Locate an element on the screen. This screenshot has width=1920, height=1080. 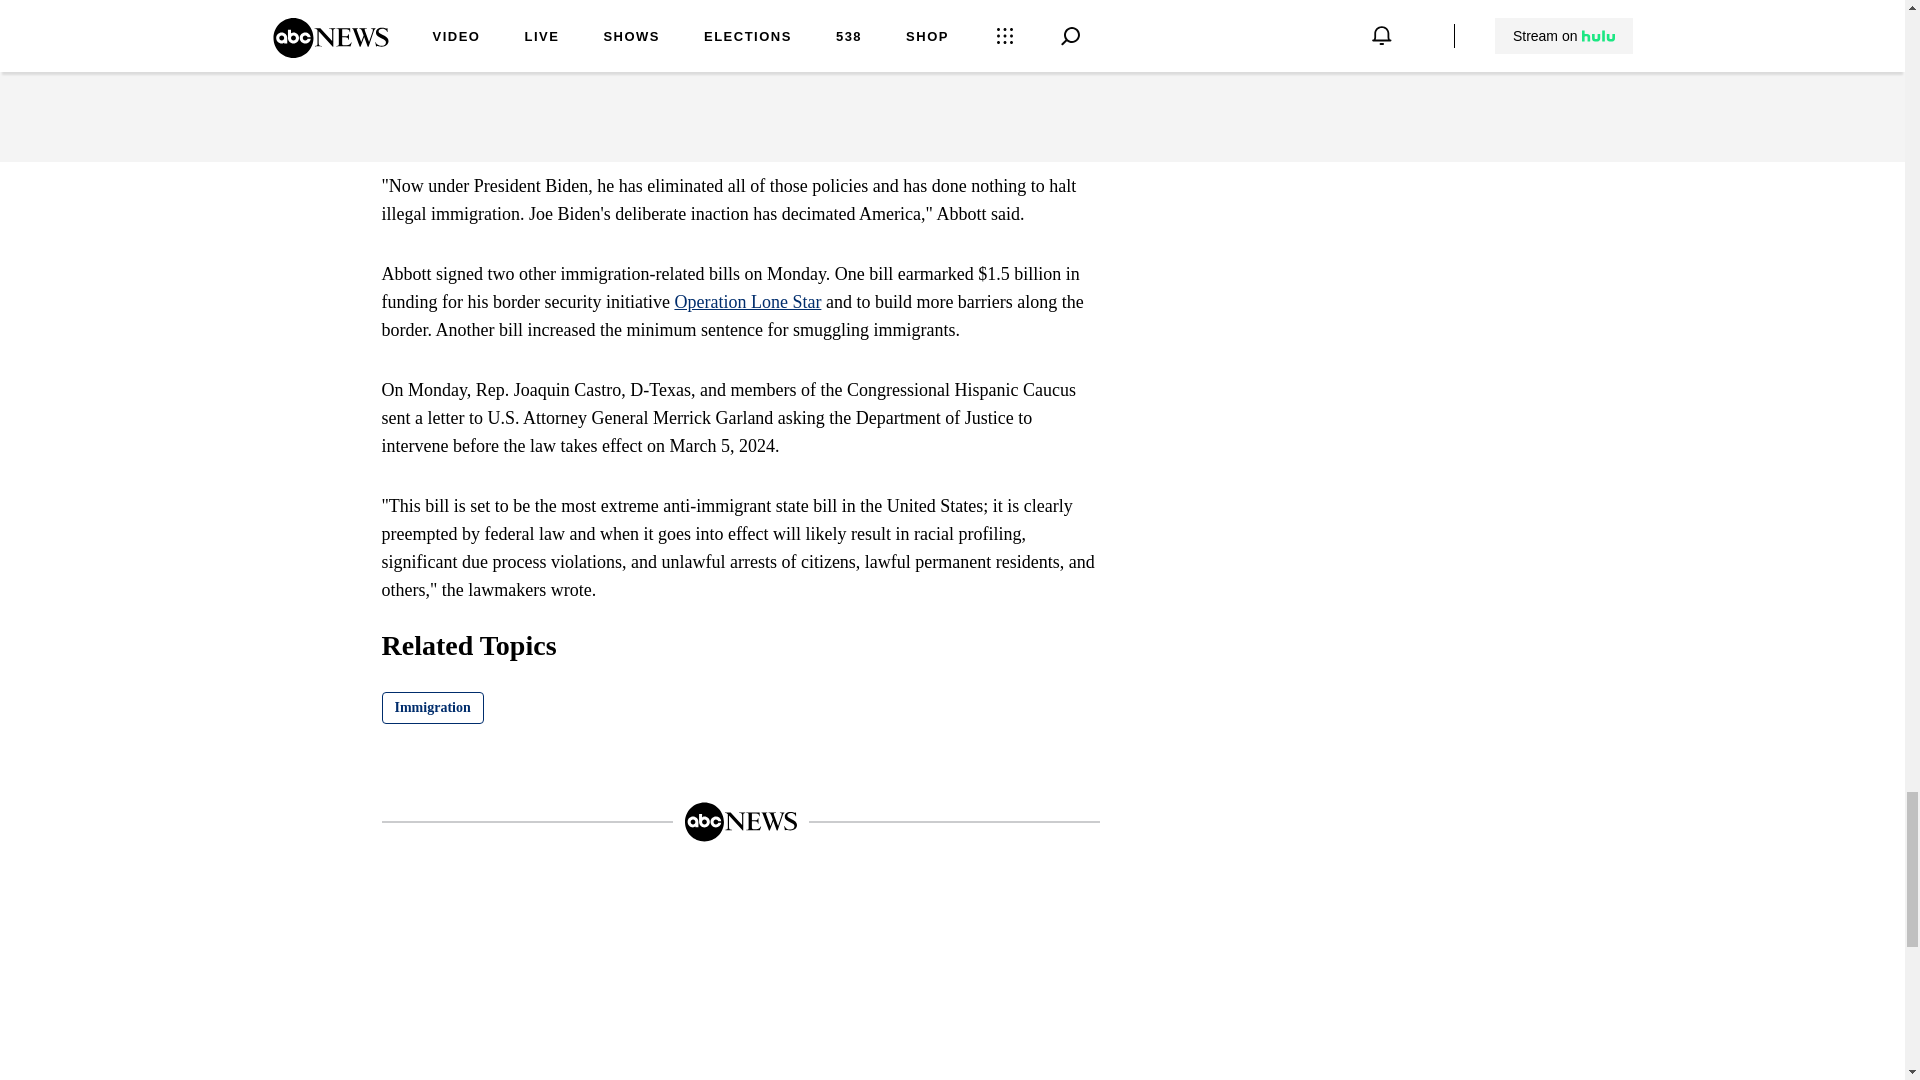
Immigration is located at coordinates (432, 708).